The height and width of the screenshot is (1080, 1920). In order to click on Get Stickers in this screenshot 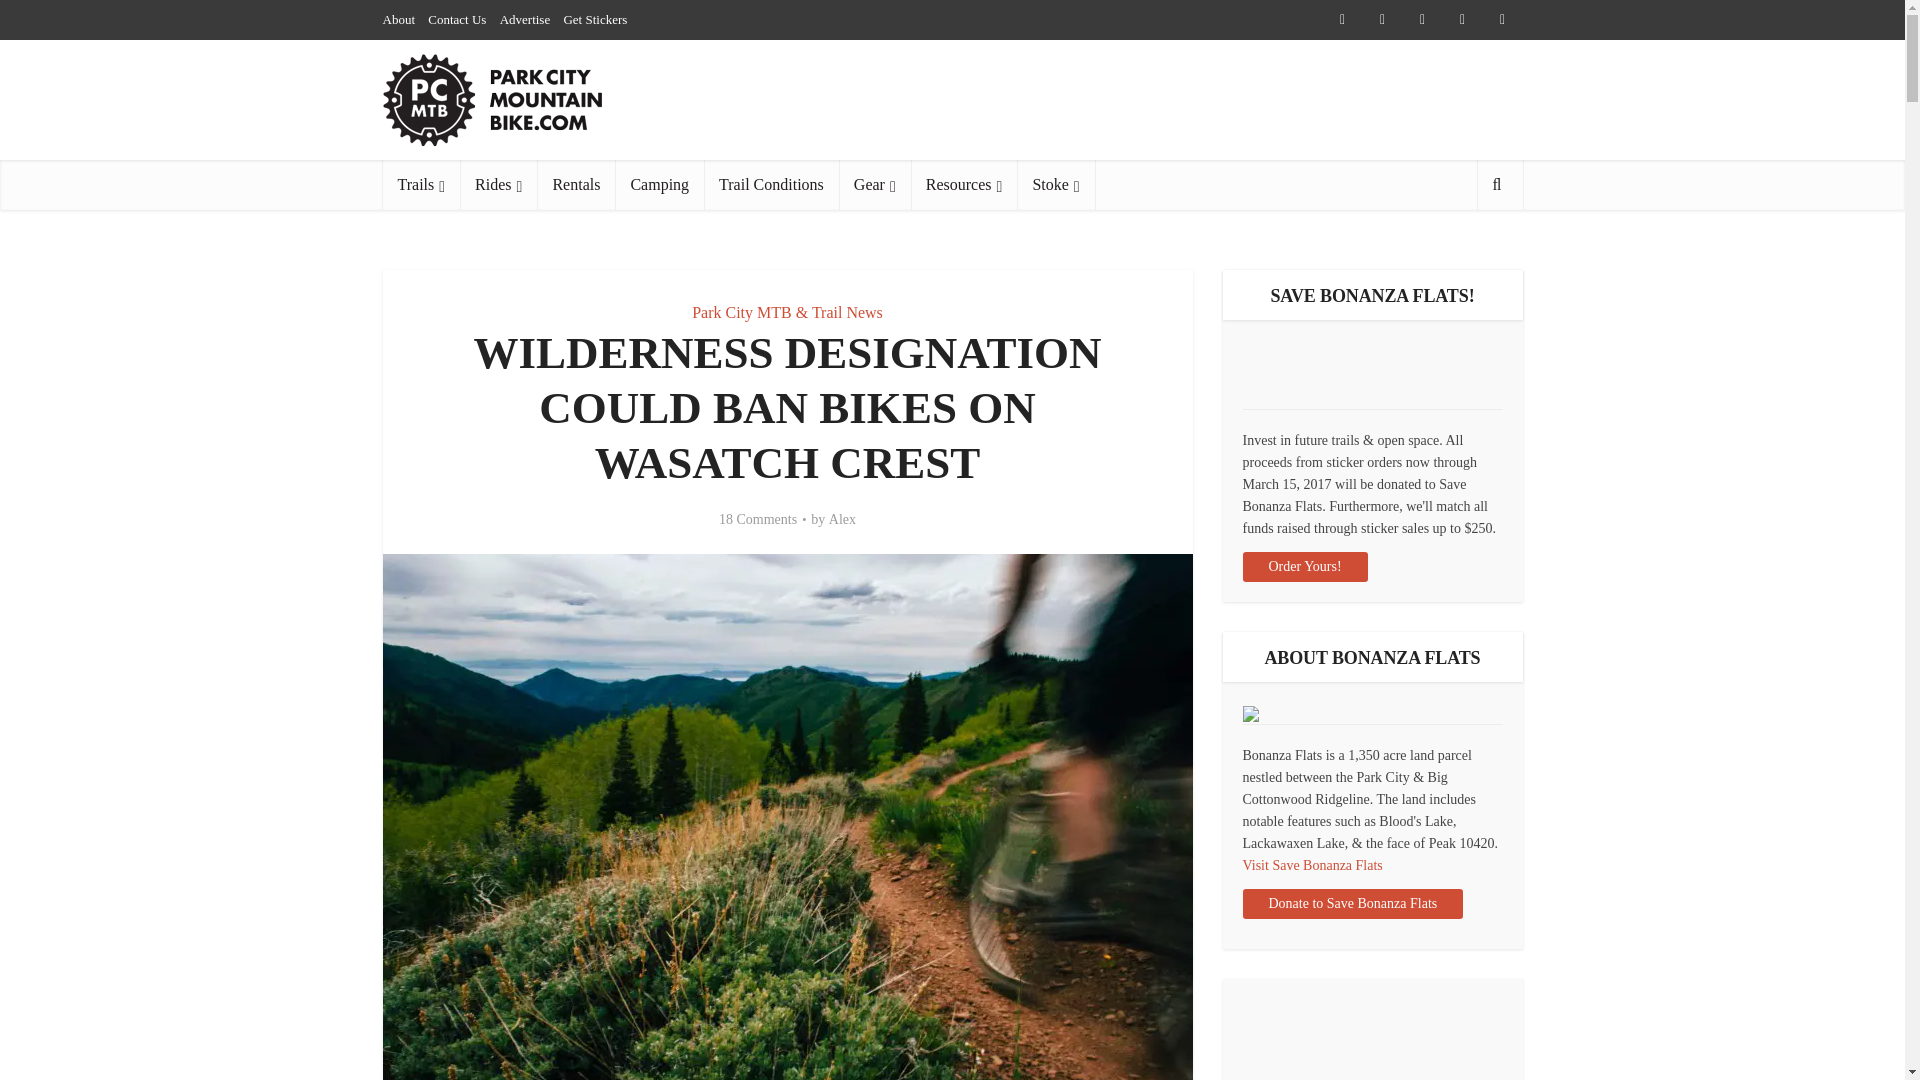, I will do `click(594, 19)`.